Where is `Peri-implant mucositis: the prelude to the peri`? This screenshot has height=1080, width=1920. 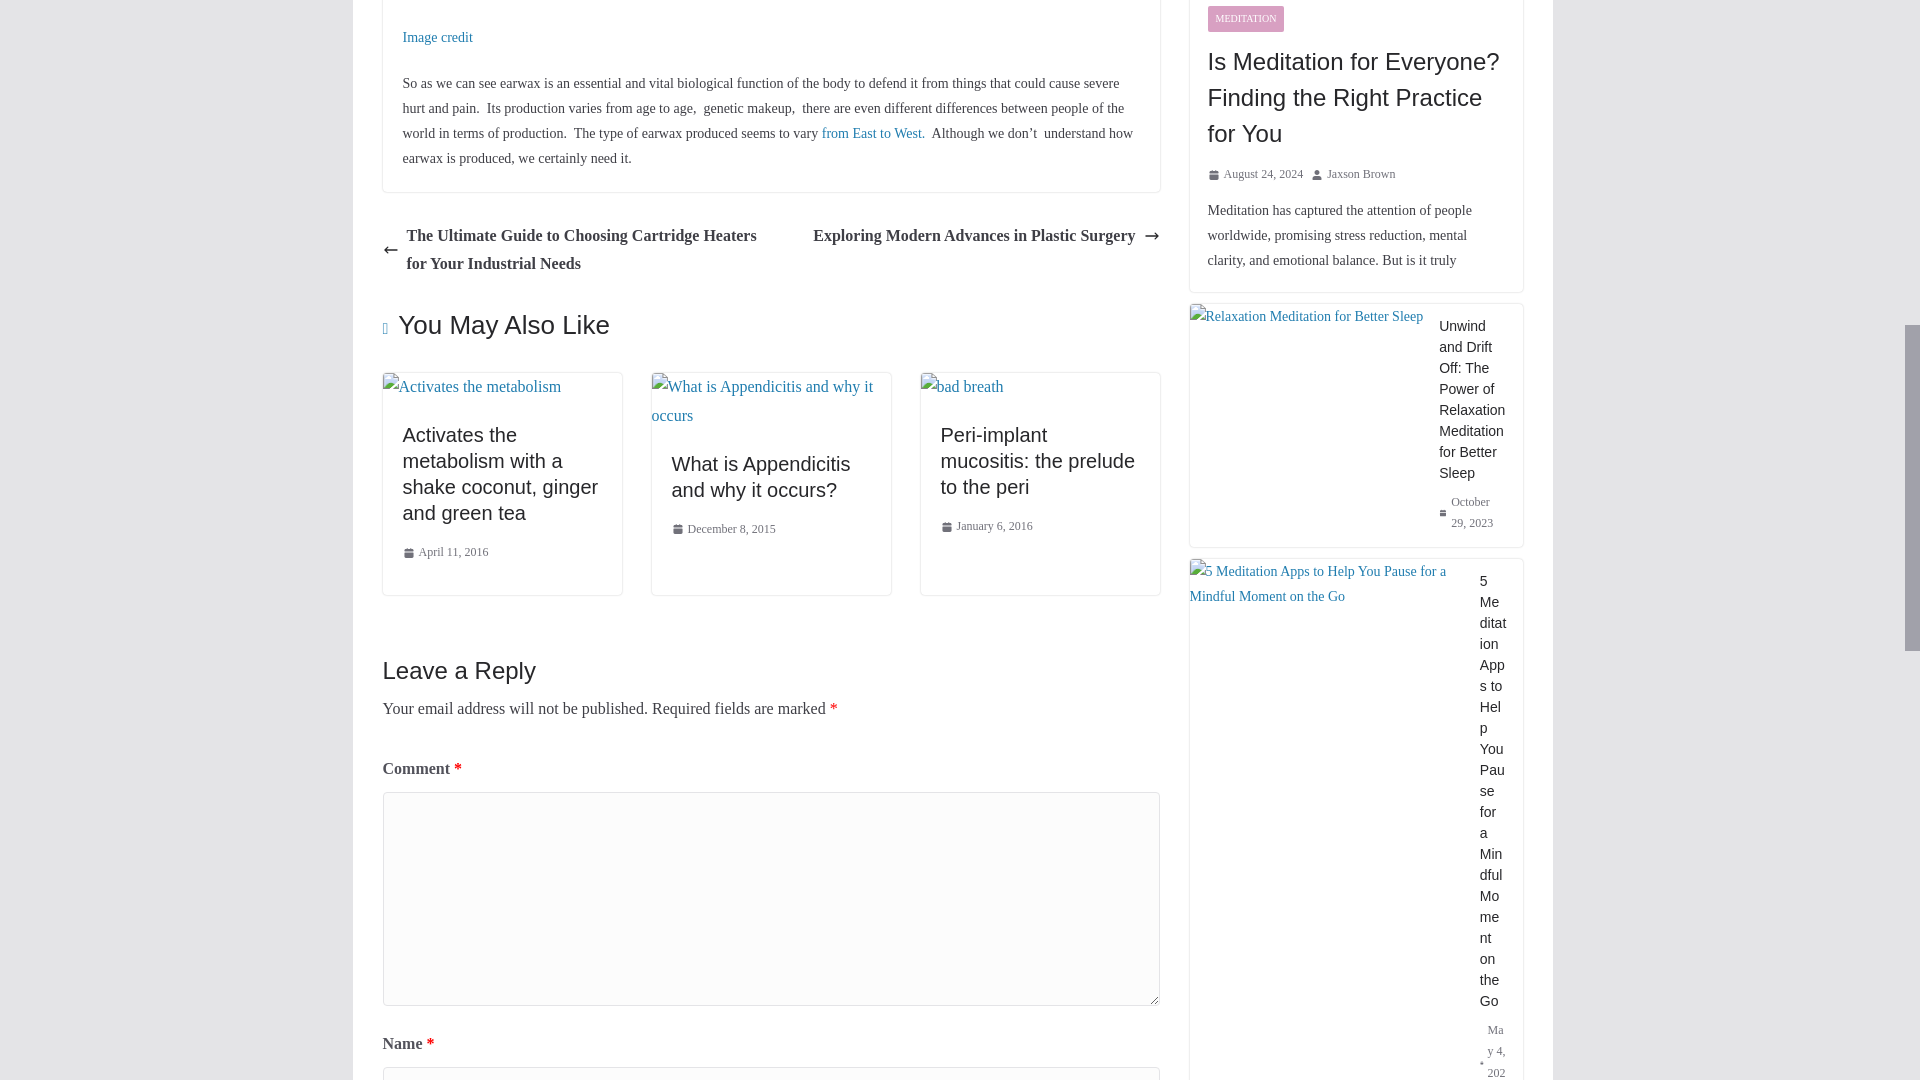 Peri-implant mucositis: the prelude to the peri is located at coordinates (1037, 460).